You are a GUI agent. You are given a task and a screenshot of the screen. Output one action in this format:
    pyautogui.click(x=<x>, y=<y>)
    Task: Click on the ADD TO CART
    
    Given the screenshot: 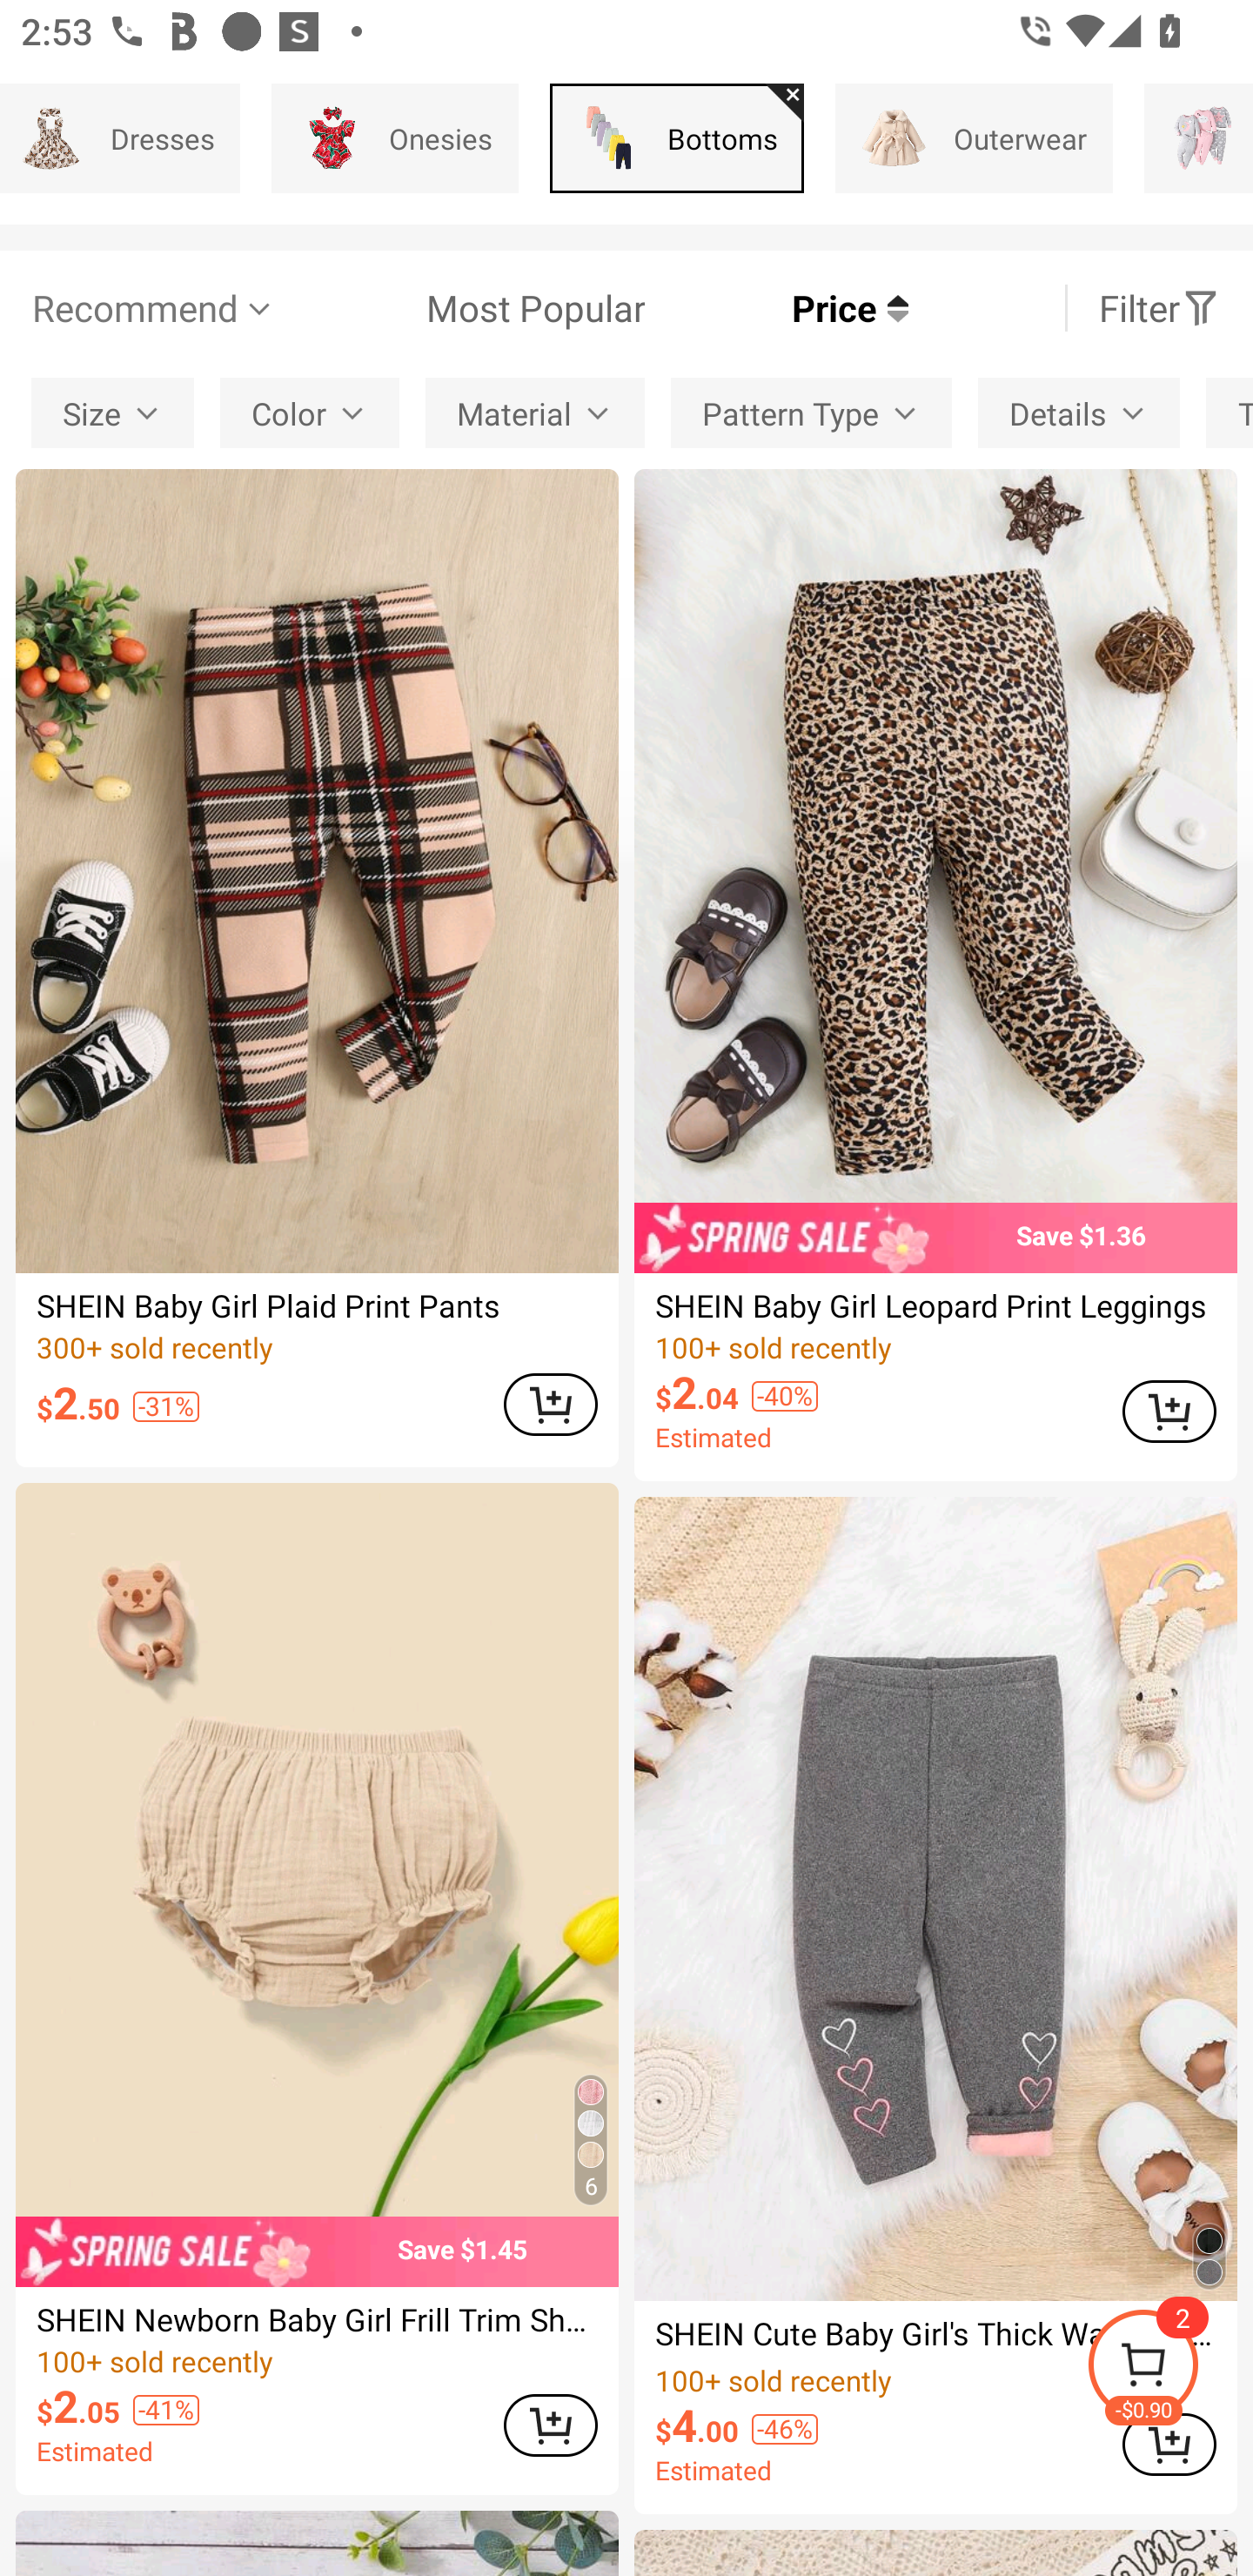 What is the action you would take?
    pyautogui.click(x=550, y=1403)
    